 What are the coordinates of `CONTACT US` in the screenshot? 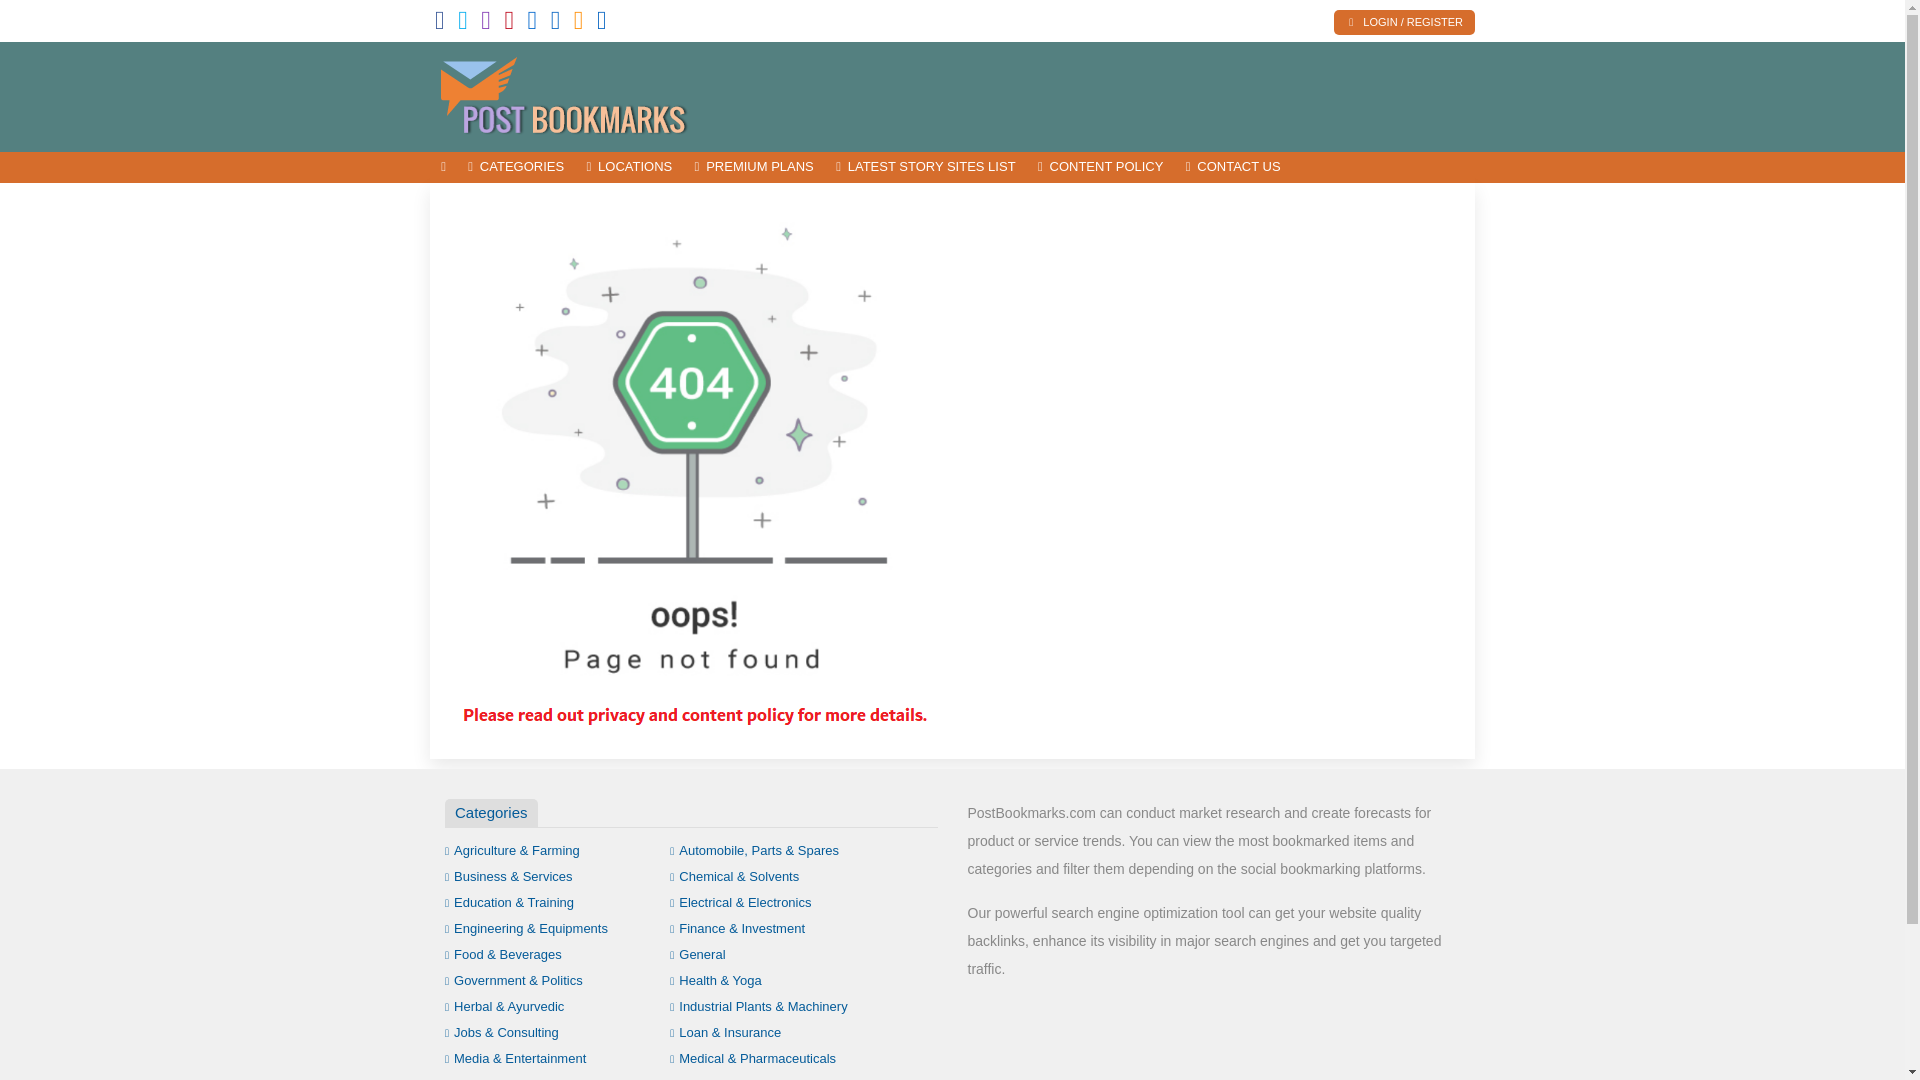 It's located at (1234, 167).